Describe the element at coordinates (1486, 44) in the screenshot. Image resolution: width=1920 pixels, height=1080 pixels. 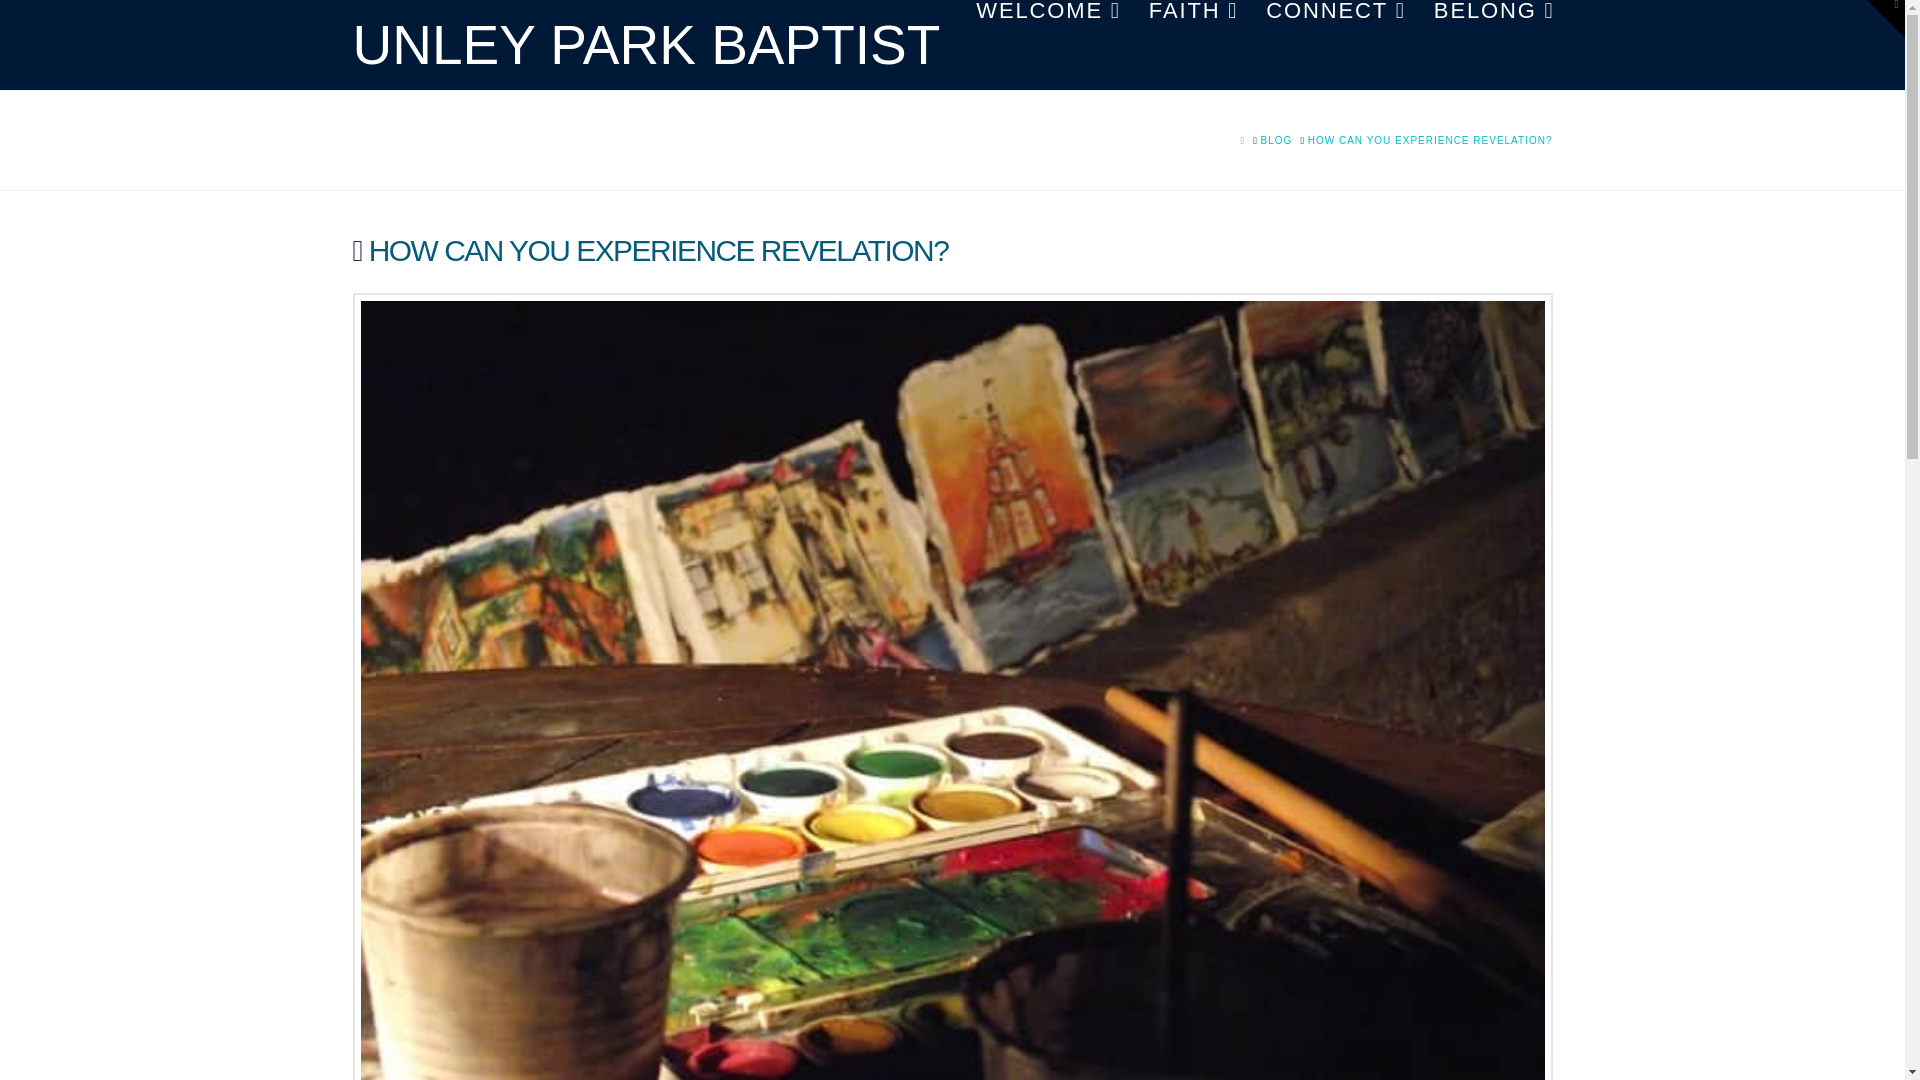
I see `BELONG` at that location.